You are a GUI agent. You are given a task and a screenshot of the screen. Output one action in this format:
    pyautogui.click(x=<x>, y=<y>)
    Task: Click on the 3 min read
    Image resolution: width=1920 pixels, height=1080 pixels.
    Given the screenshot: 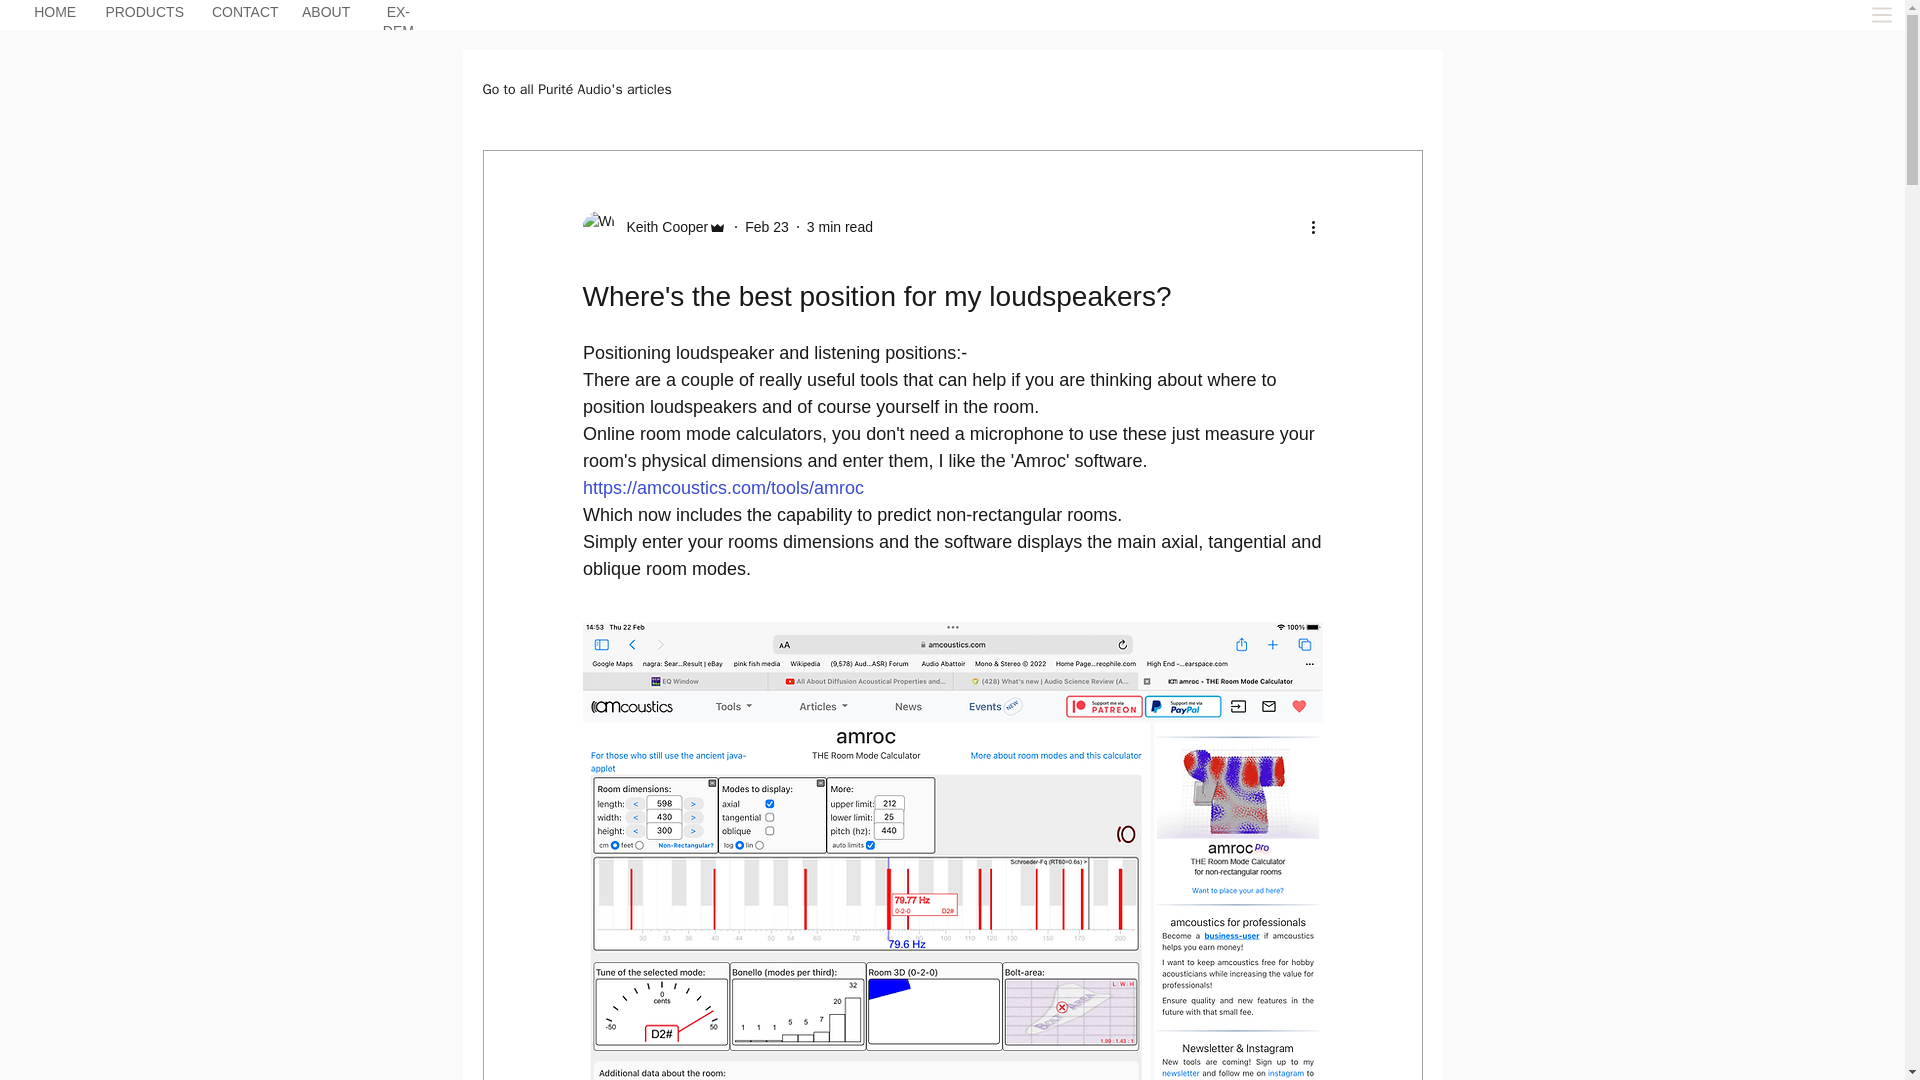 What is the action you would take?
    pyautogui.click(x=840, y=226)
    